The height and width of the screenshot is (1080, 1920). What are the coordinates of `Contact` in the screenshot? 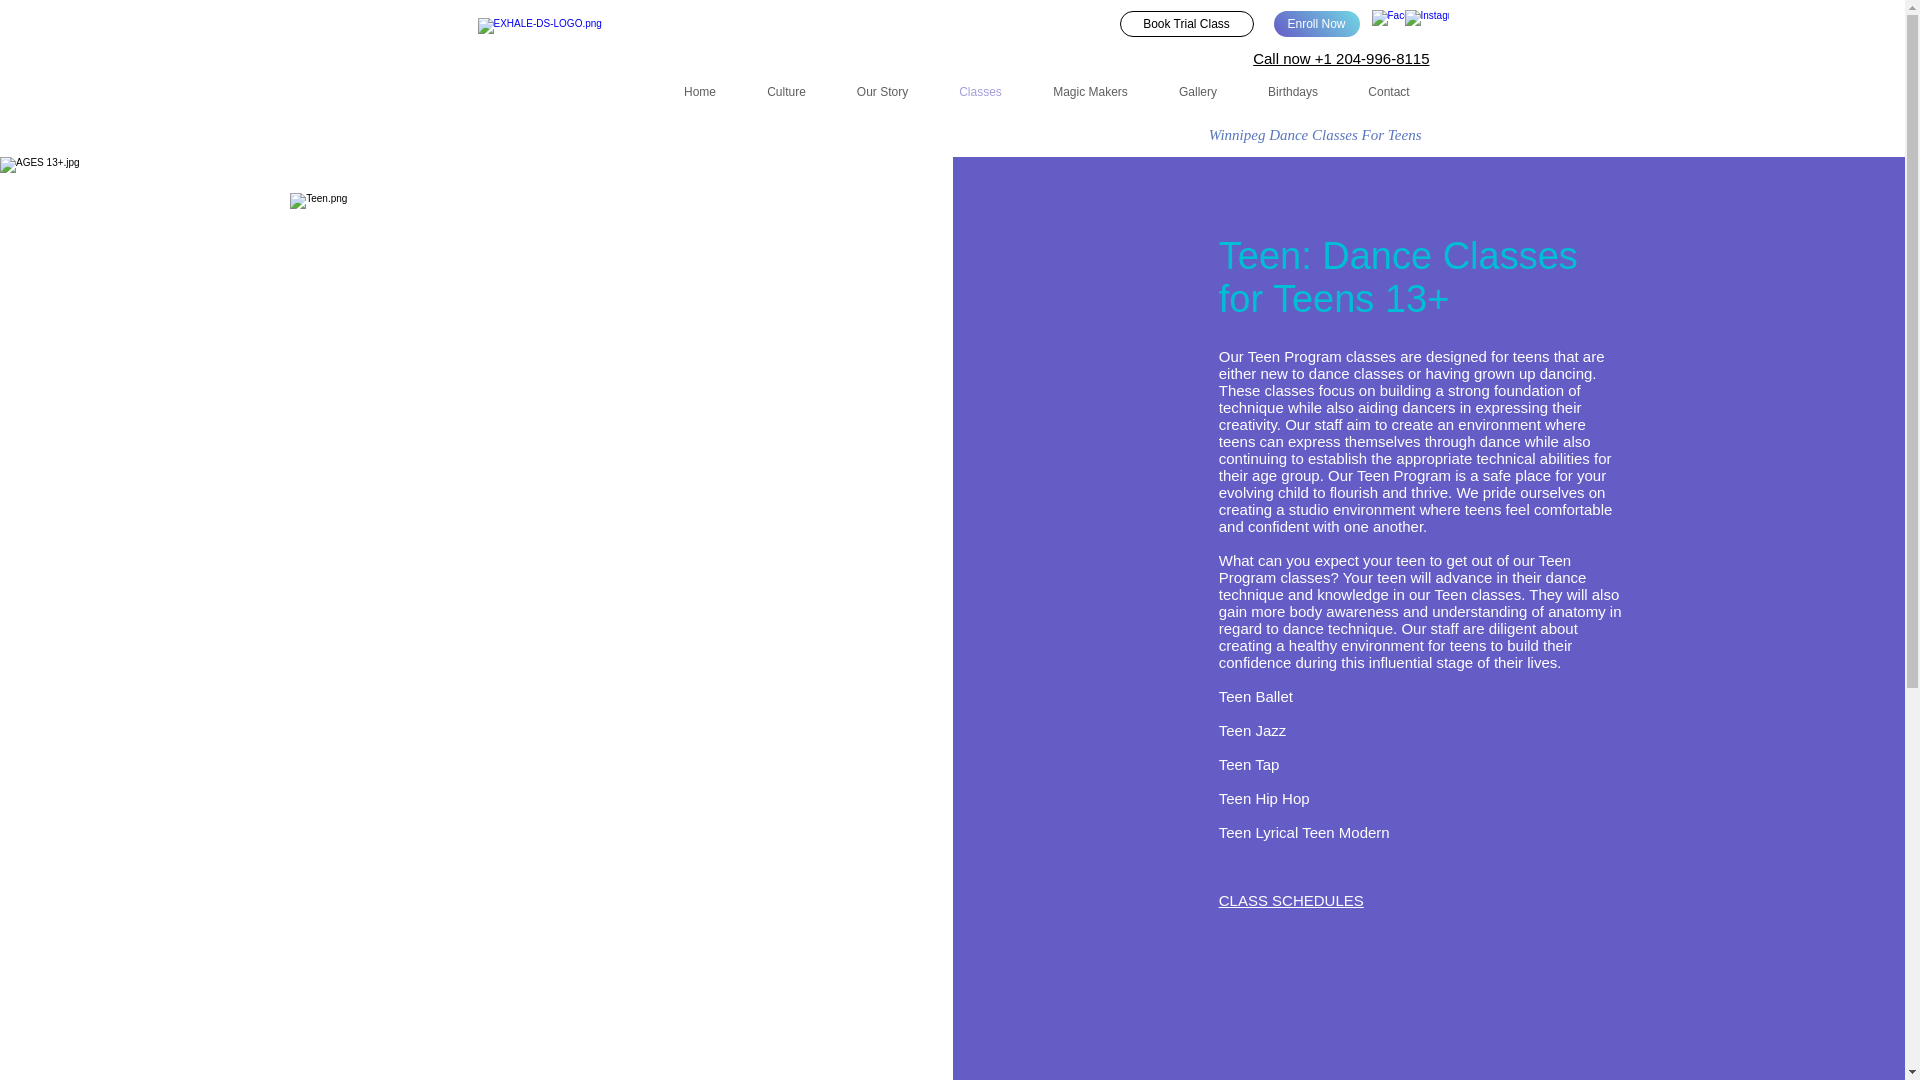 It's located at (1389, 92).